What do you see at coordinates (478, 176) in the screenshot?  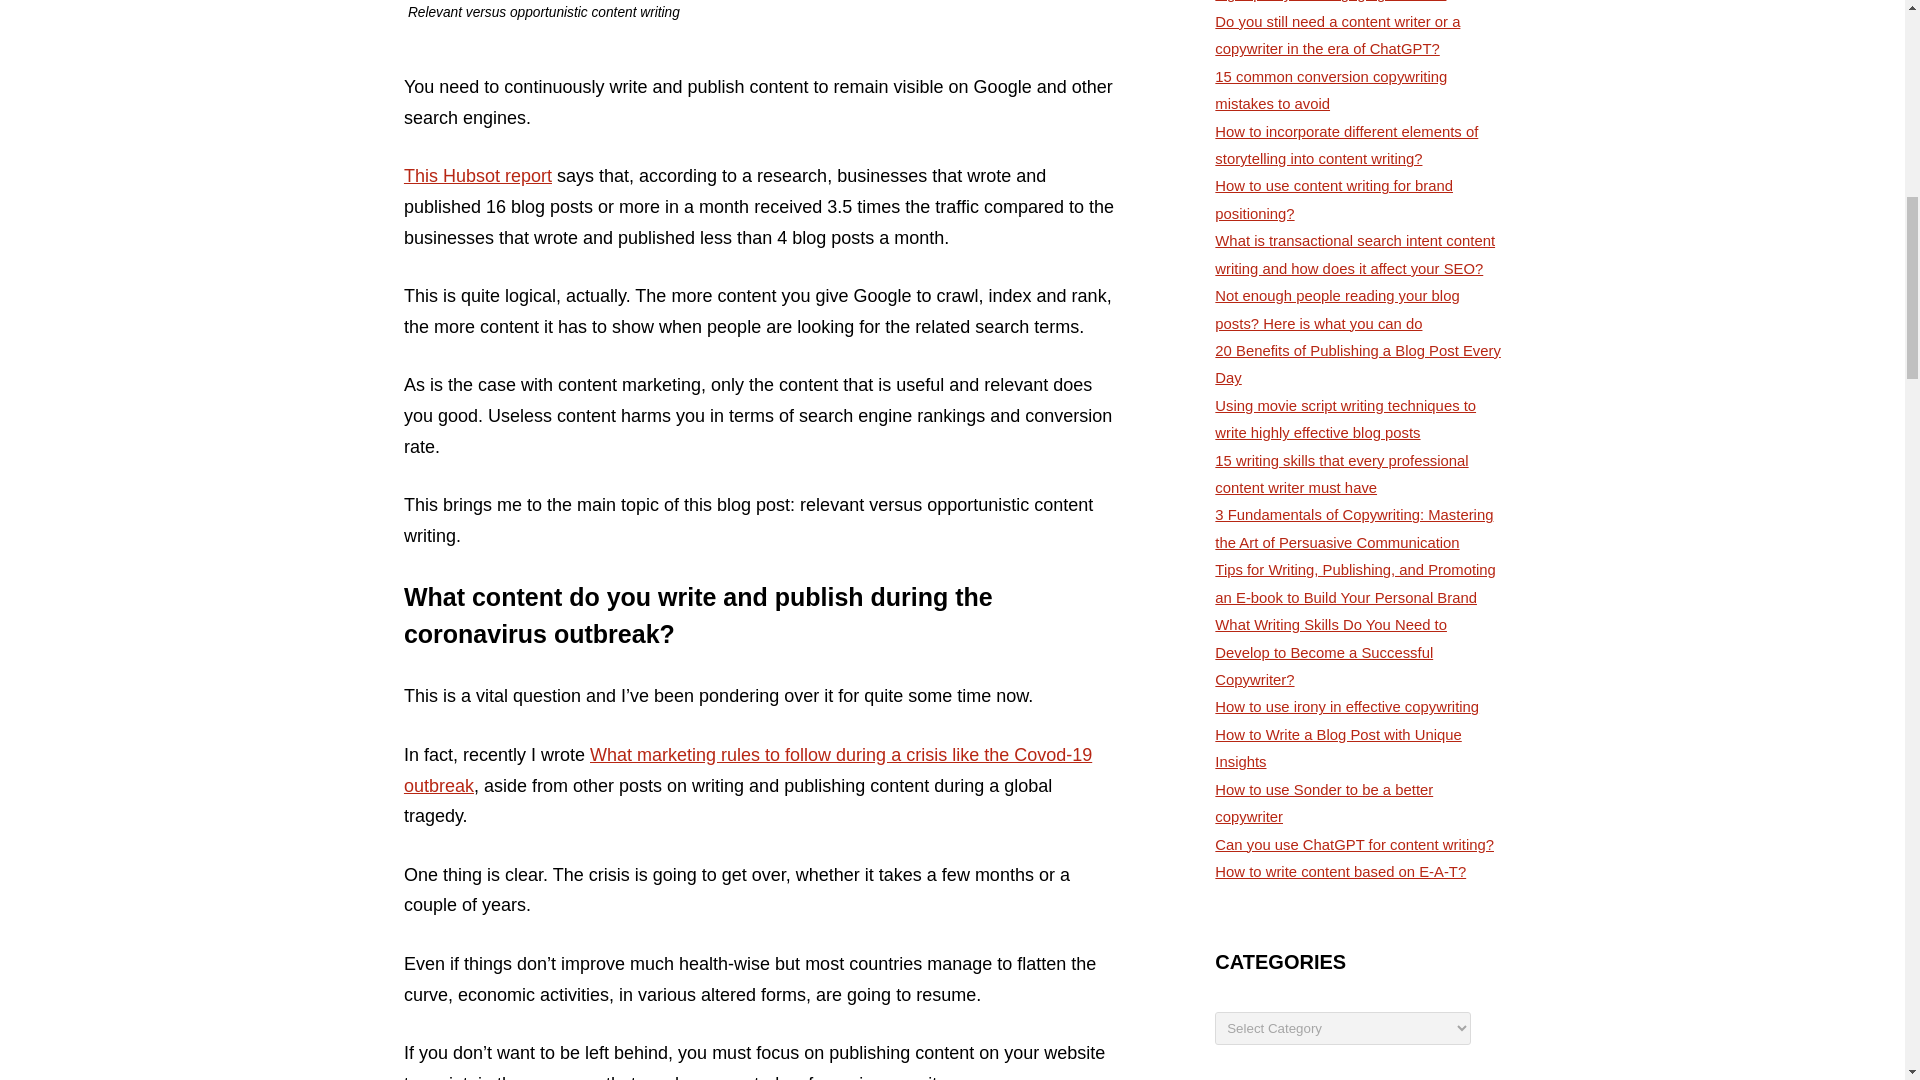 I see `This Hubsot report` at bounding box center [478, 176].